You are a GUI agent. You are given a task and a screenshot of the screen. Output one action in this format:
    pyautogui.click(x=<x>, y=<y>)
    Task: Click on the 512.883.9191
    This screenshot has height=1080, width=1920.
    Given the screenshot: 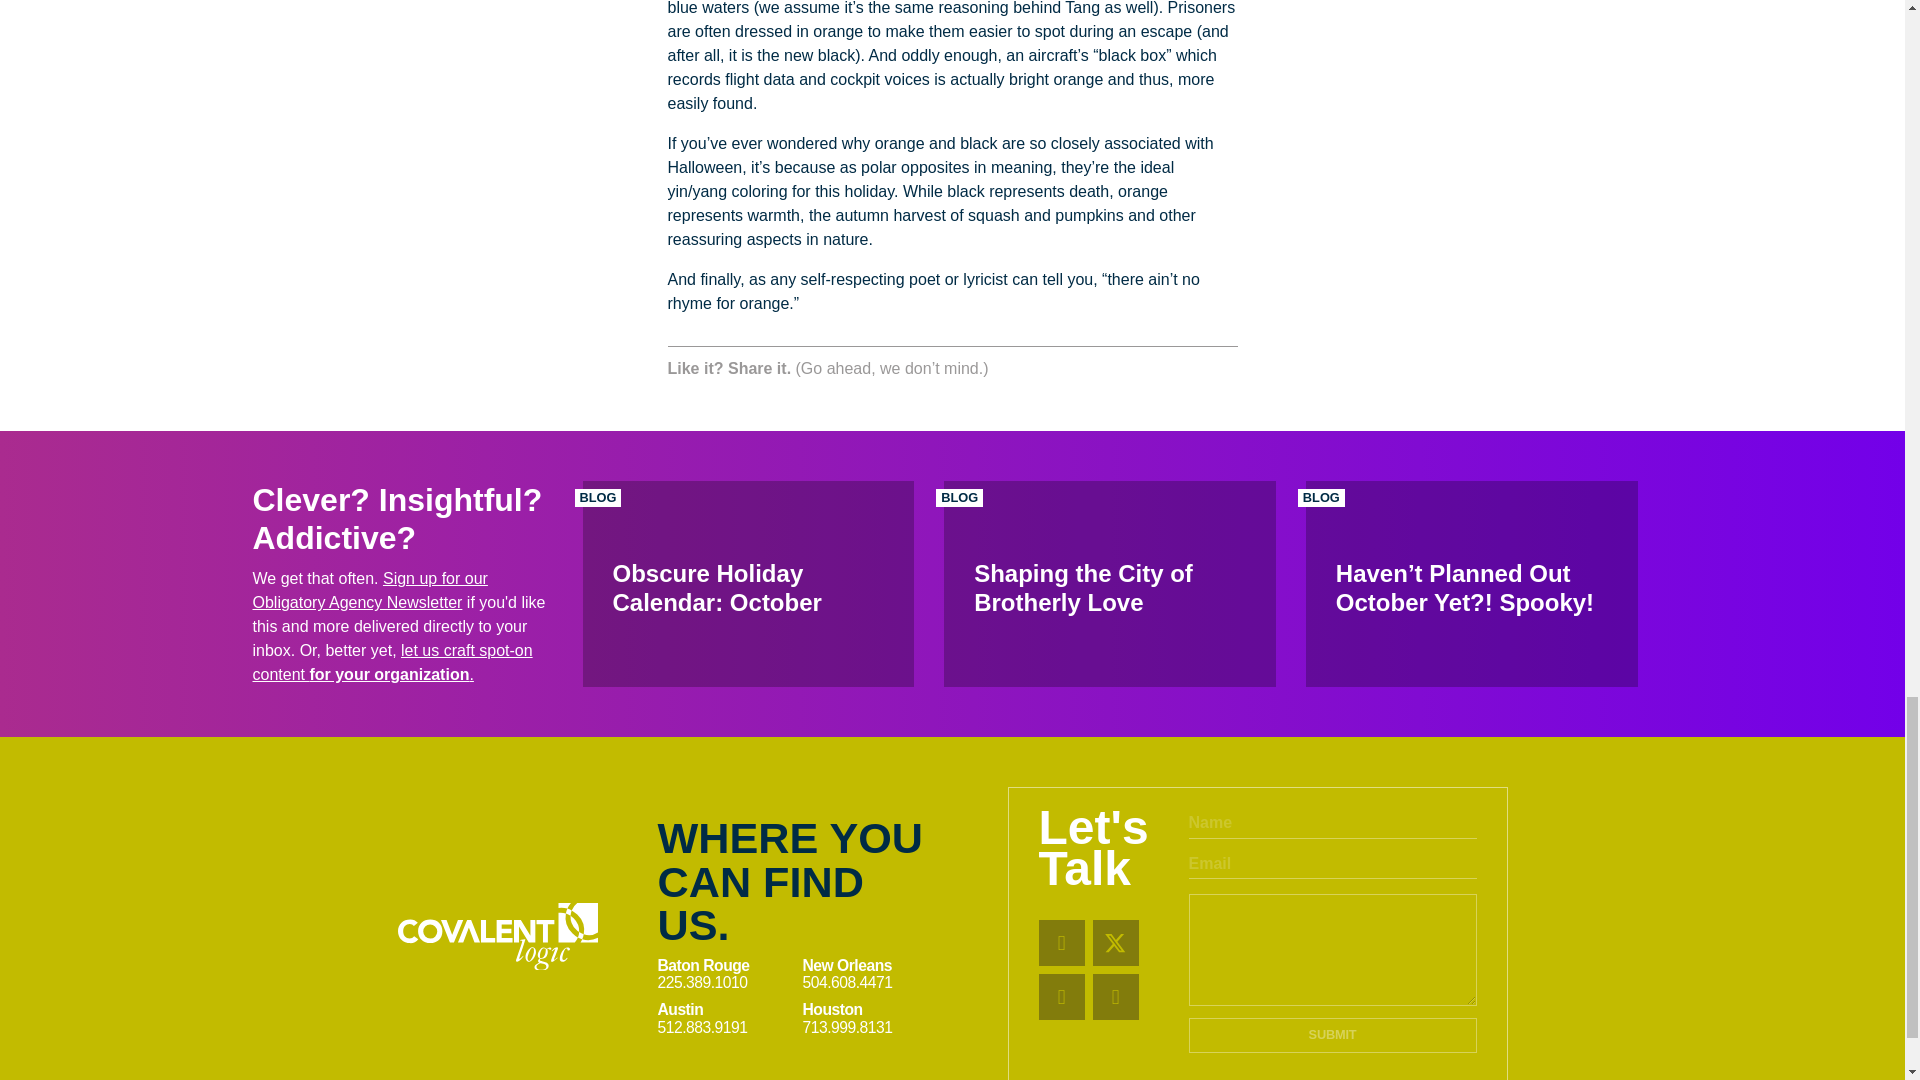 What is the action you would take?
    pyautogui.click(x=725, y=1027)
    